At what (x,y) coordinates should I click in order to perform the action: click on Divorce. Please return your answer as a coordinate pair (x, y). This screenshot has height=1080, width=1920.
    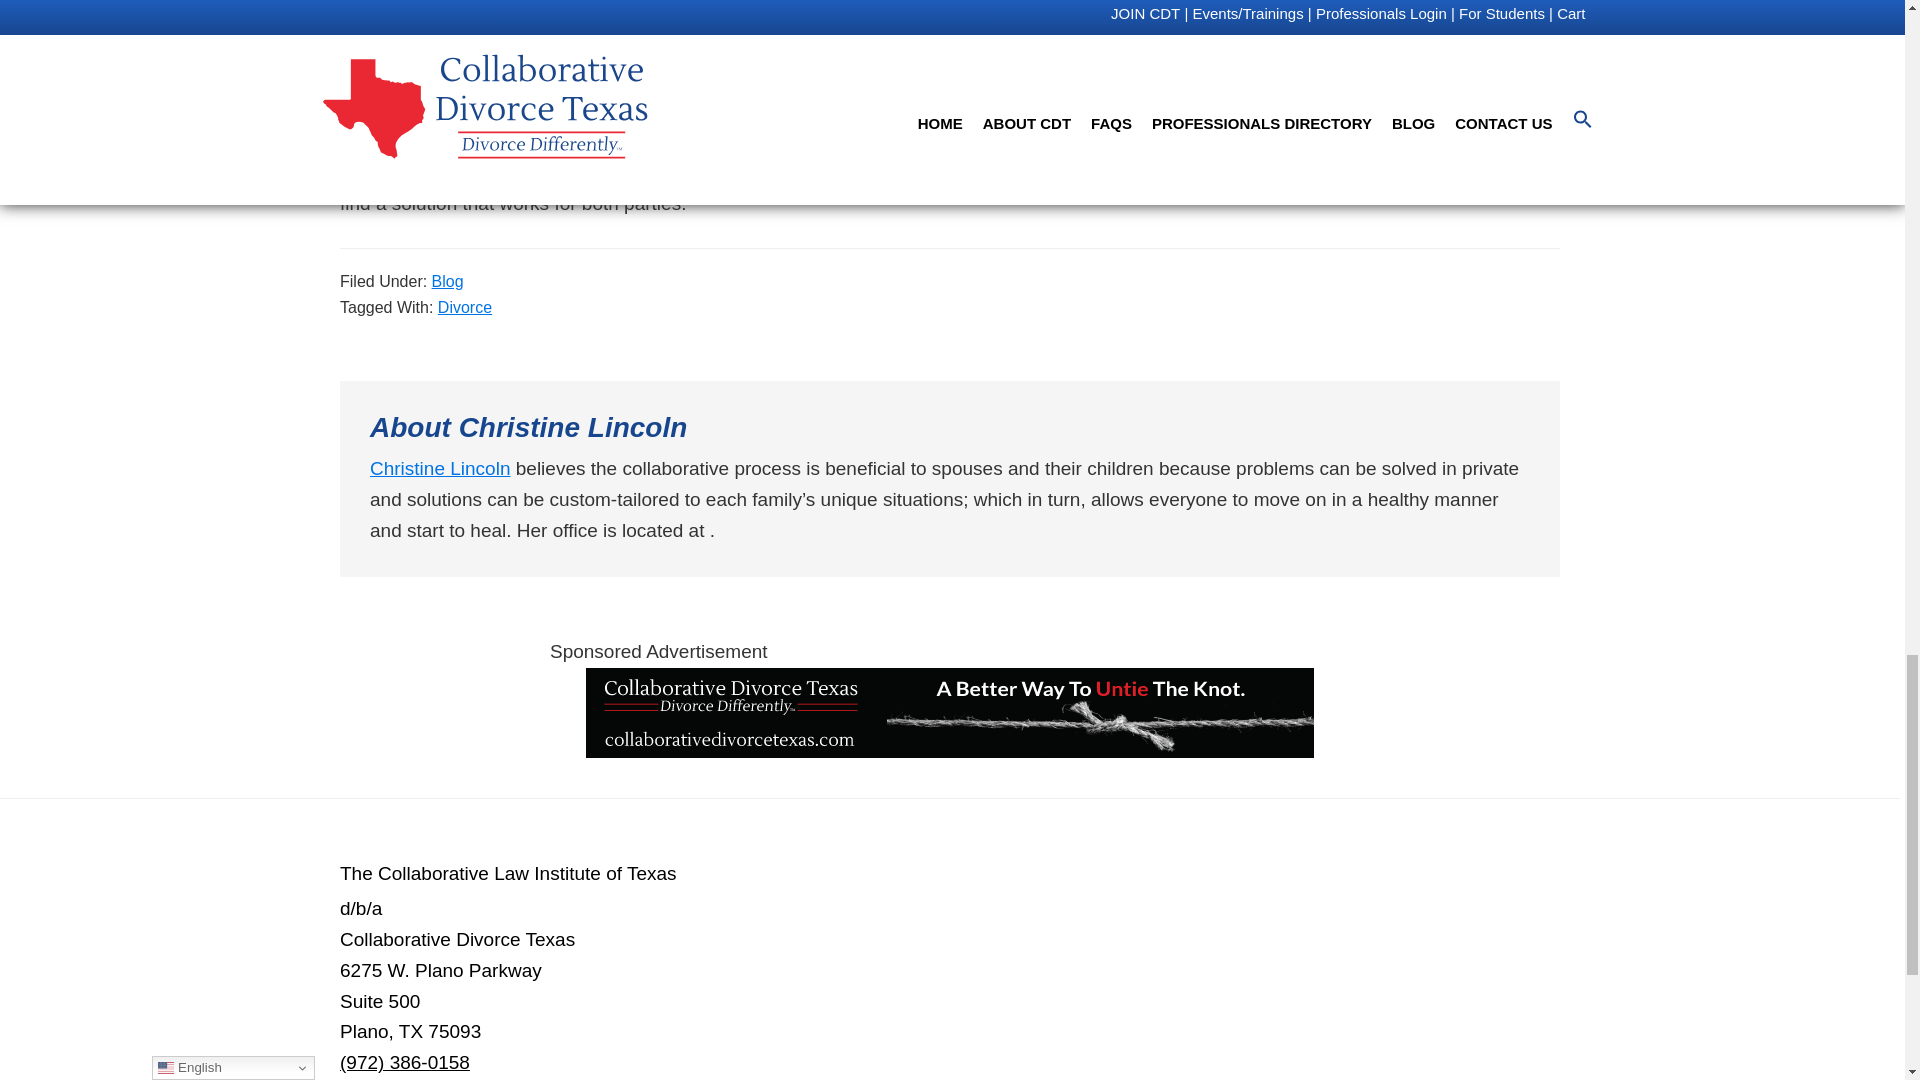
    Looking at the image, I should click on (464, 308).